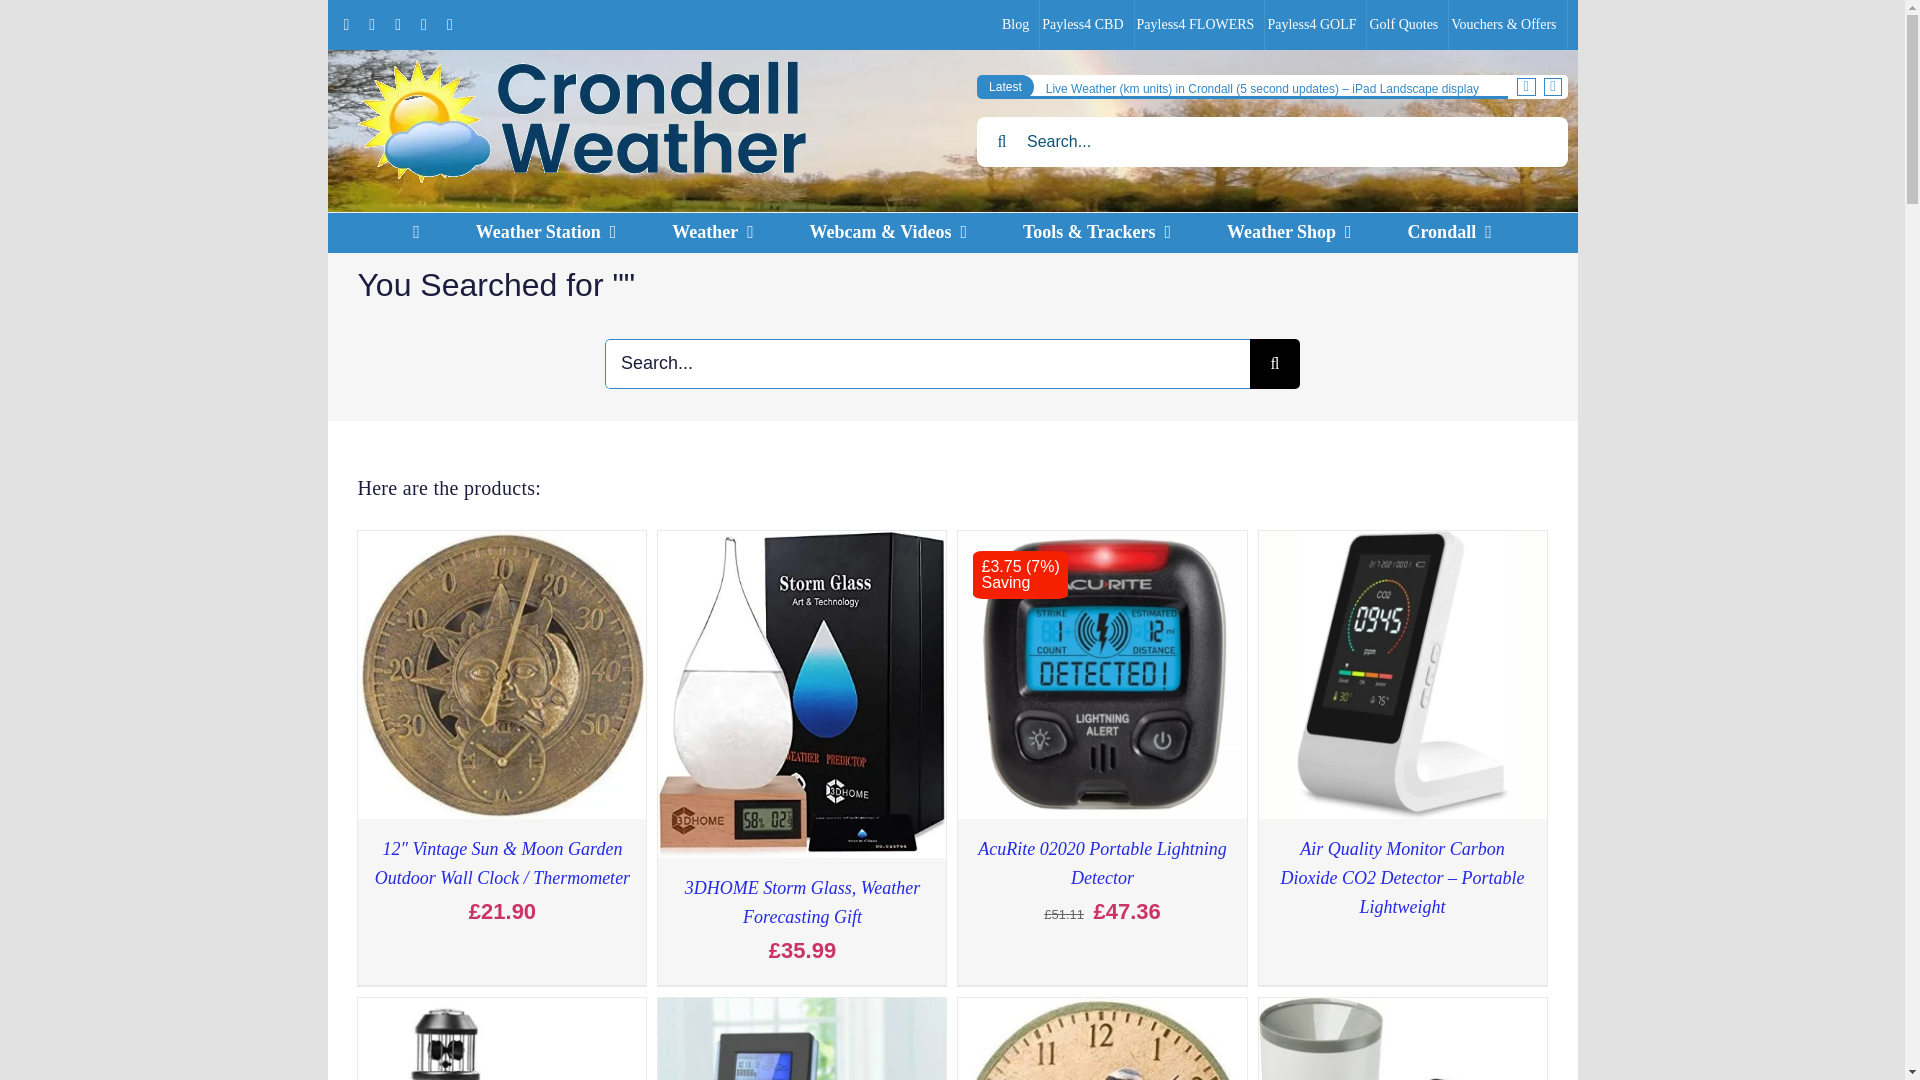 This screenshot has height=1080, width=1920. I want to click on Payless4 FLOWERS, so click(546, 232).